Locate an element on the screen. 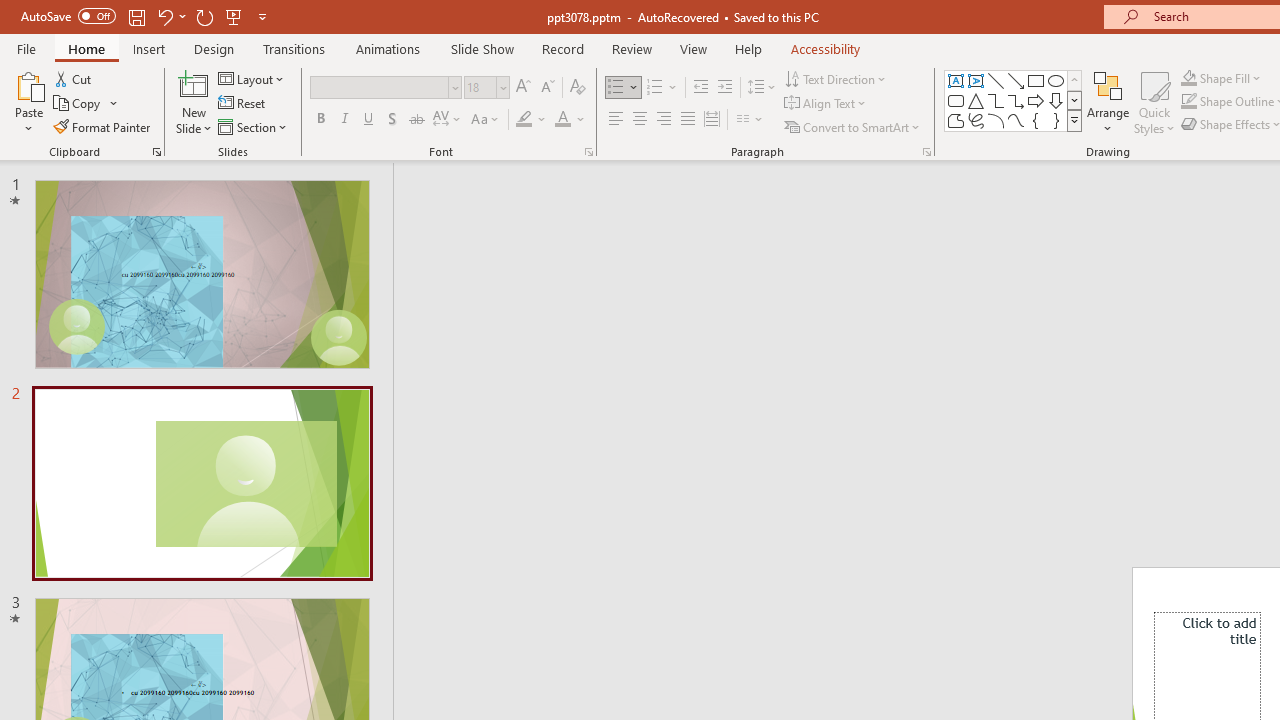  Copy is located at coordinates (86, 104).